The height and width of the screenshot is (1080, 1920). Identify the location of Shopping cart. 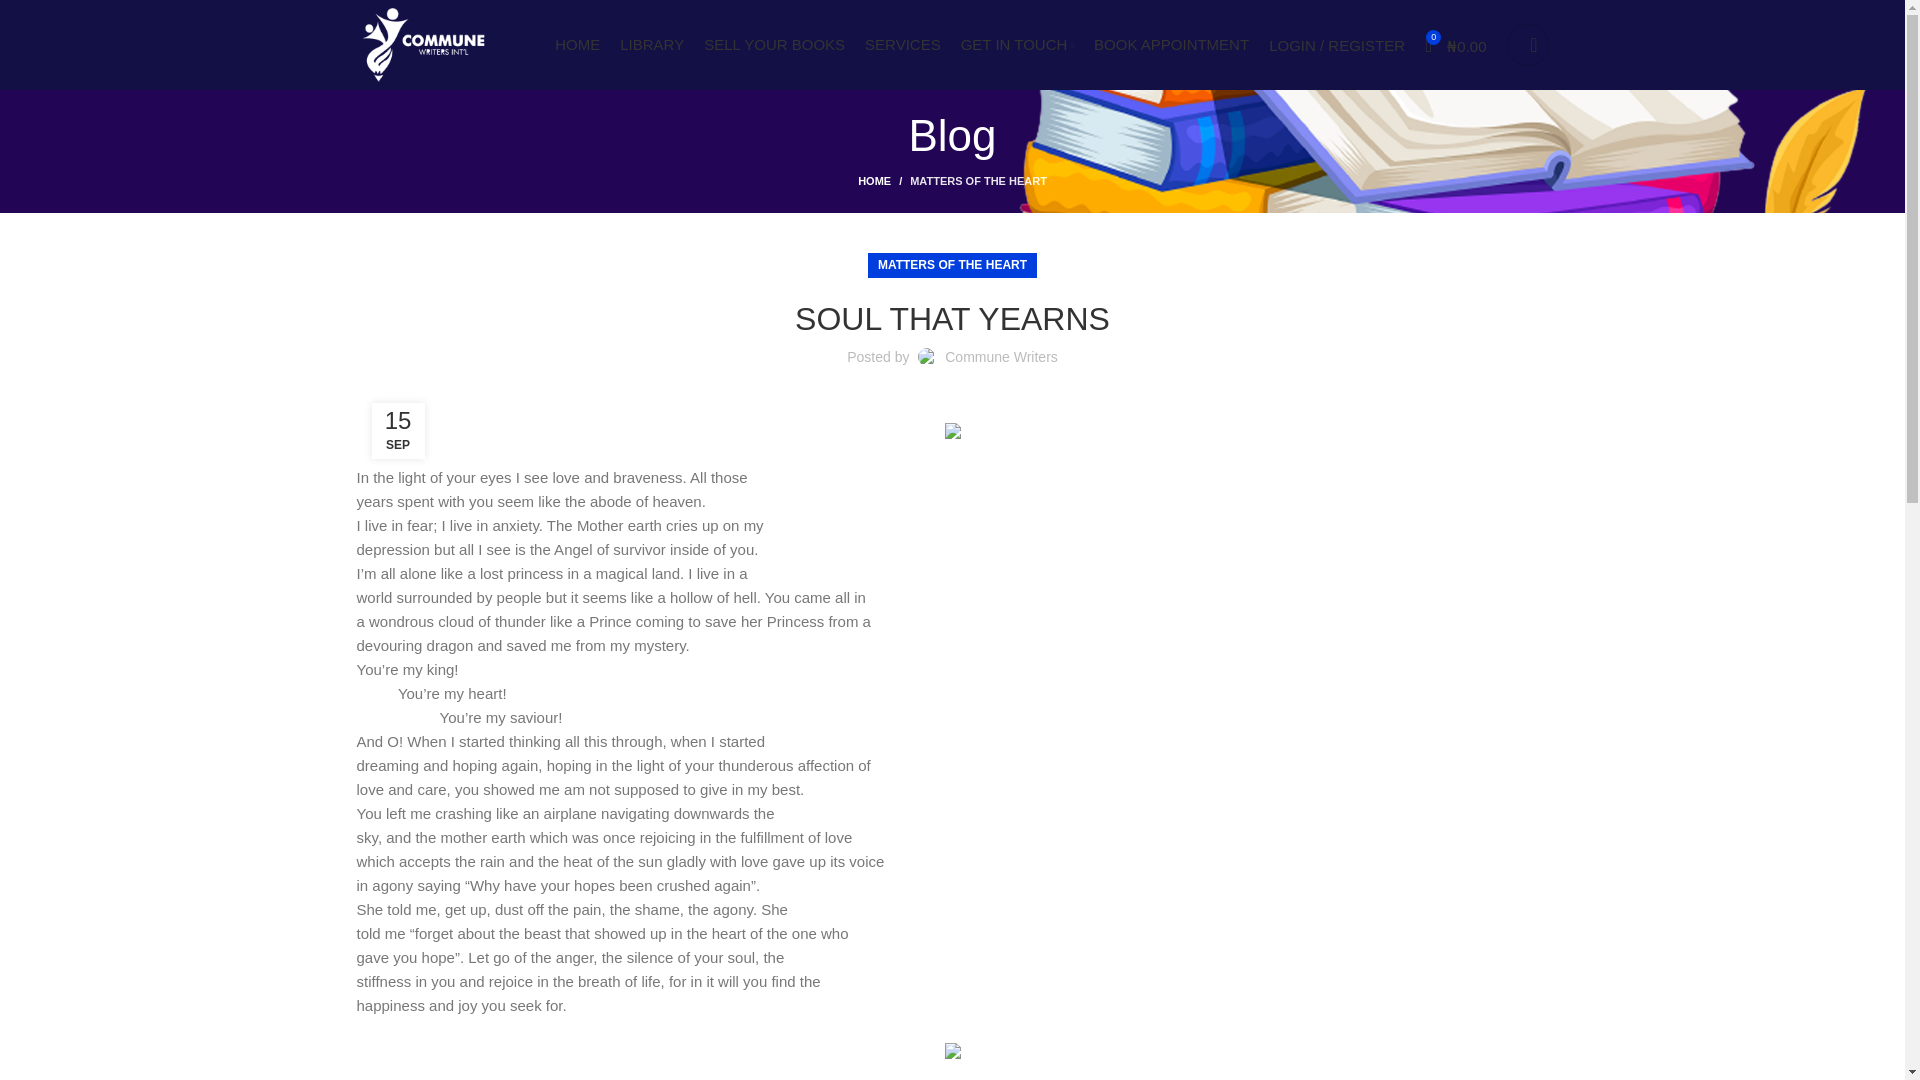
(1456, 44).